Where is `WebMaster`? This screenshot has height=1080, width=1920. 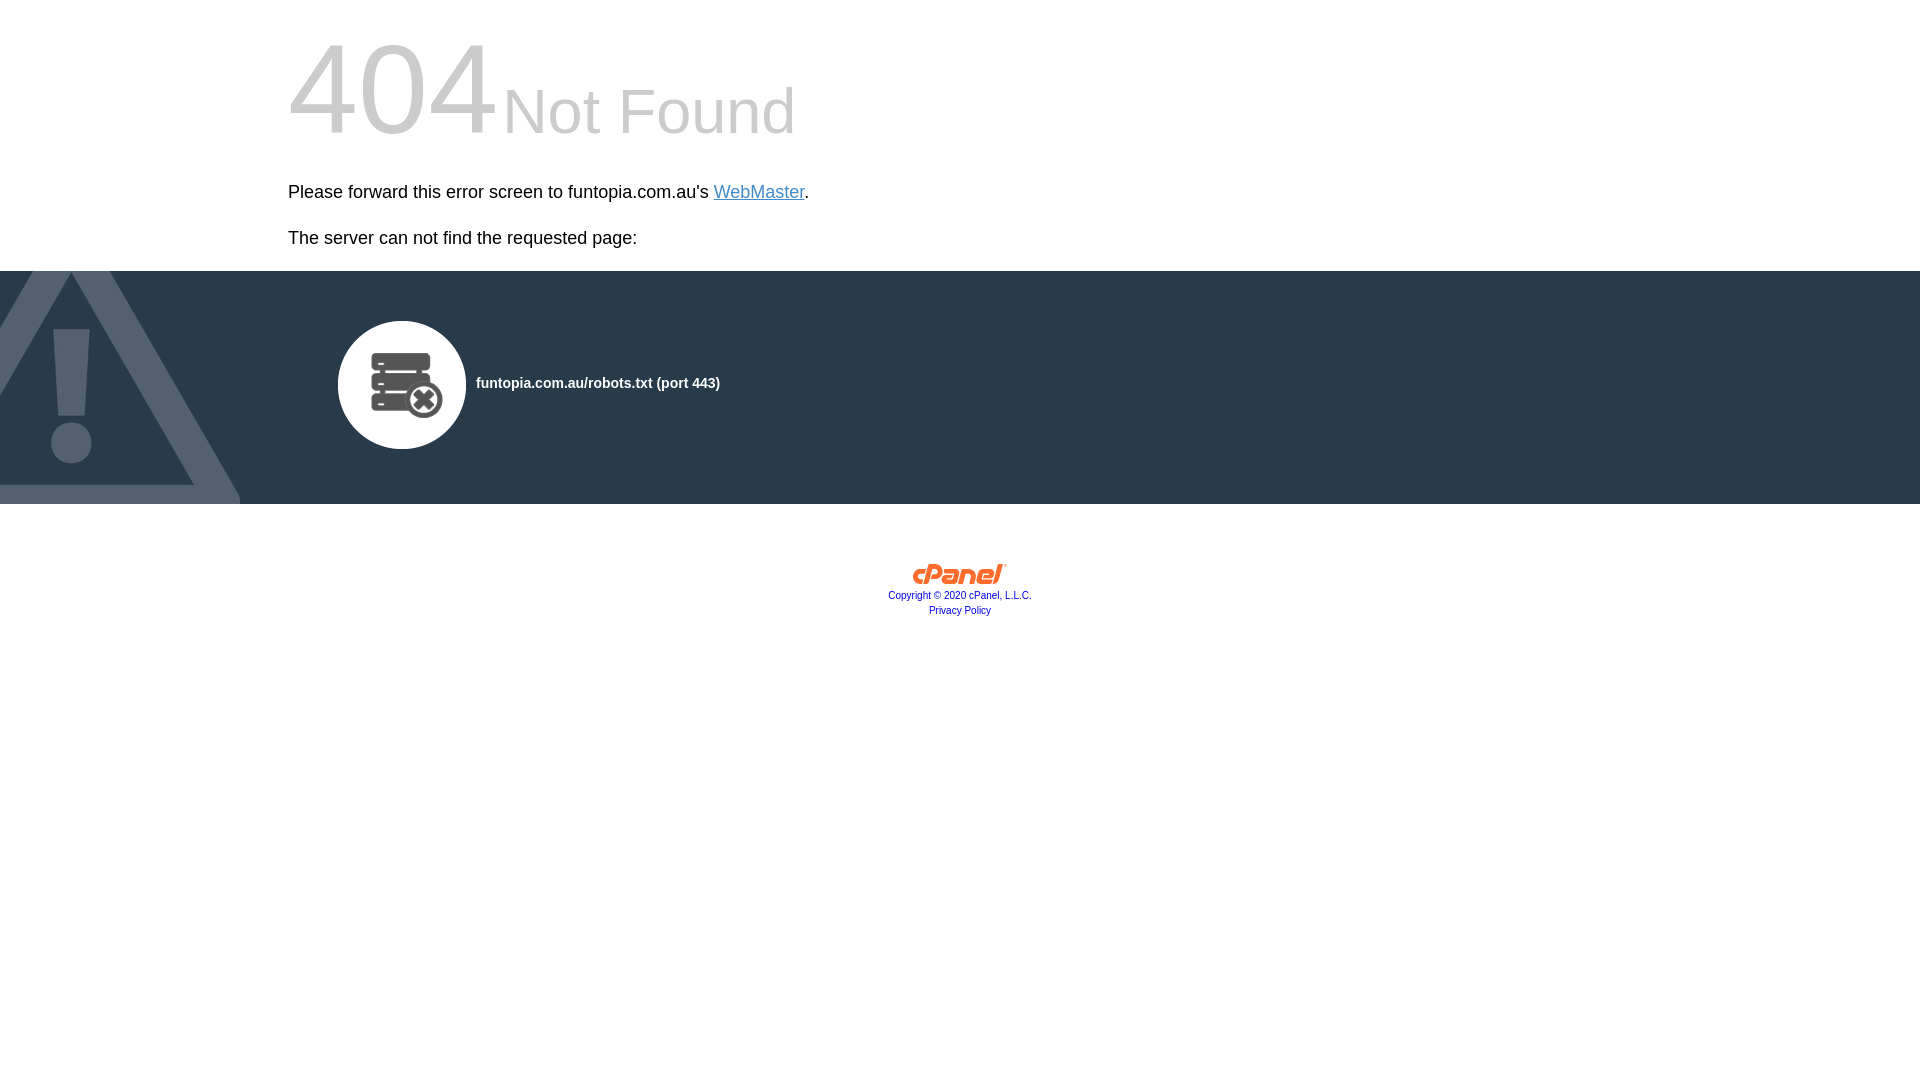 WebMaster is located at coordinates (760, 192).